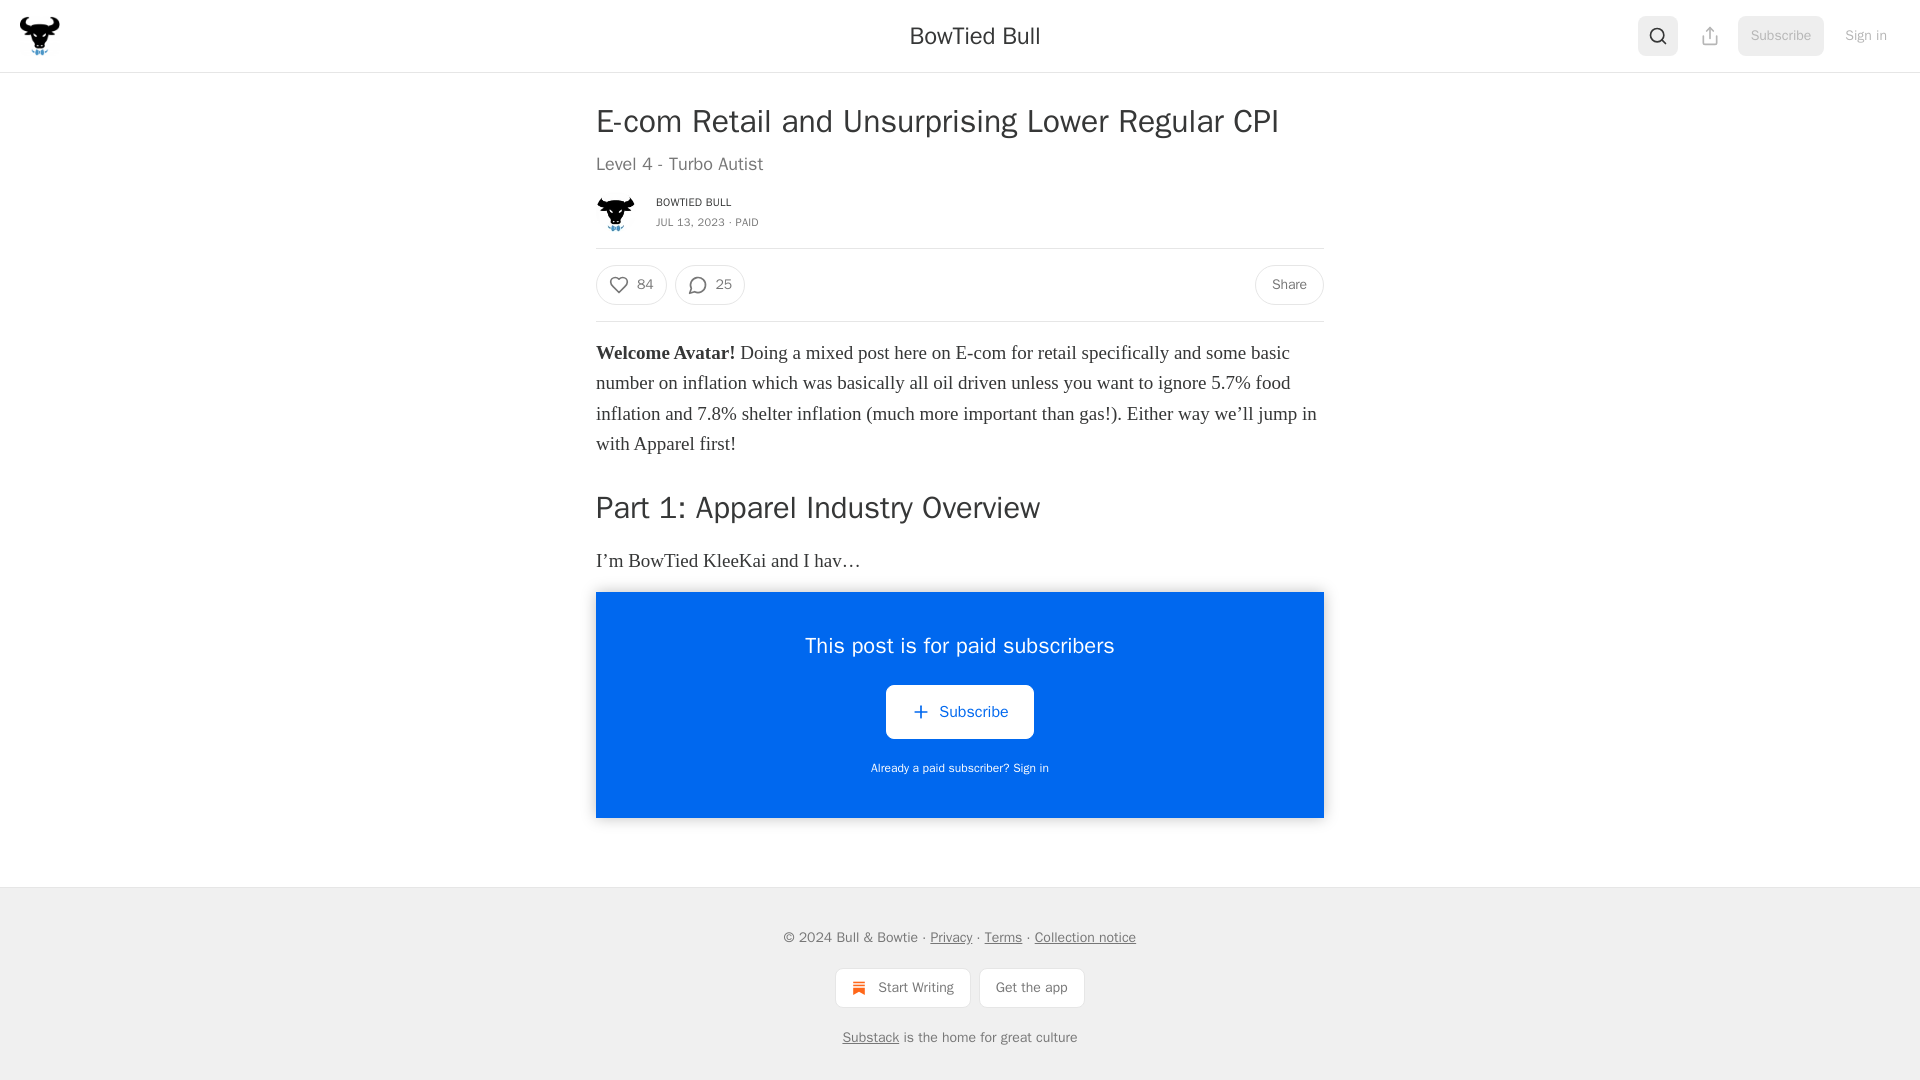 The height and width of the screenshot is (1080, 1920). Describe the element at coordinates (1290, 284) in the screenshot. I see `Share` at that location.